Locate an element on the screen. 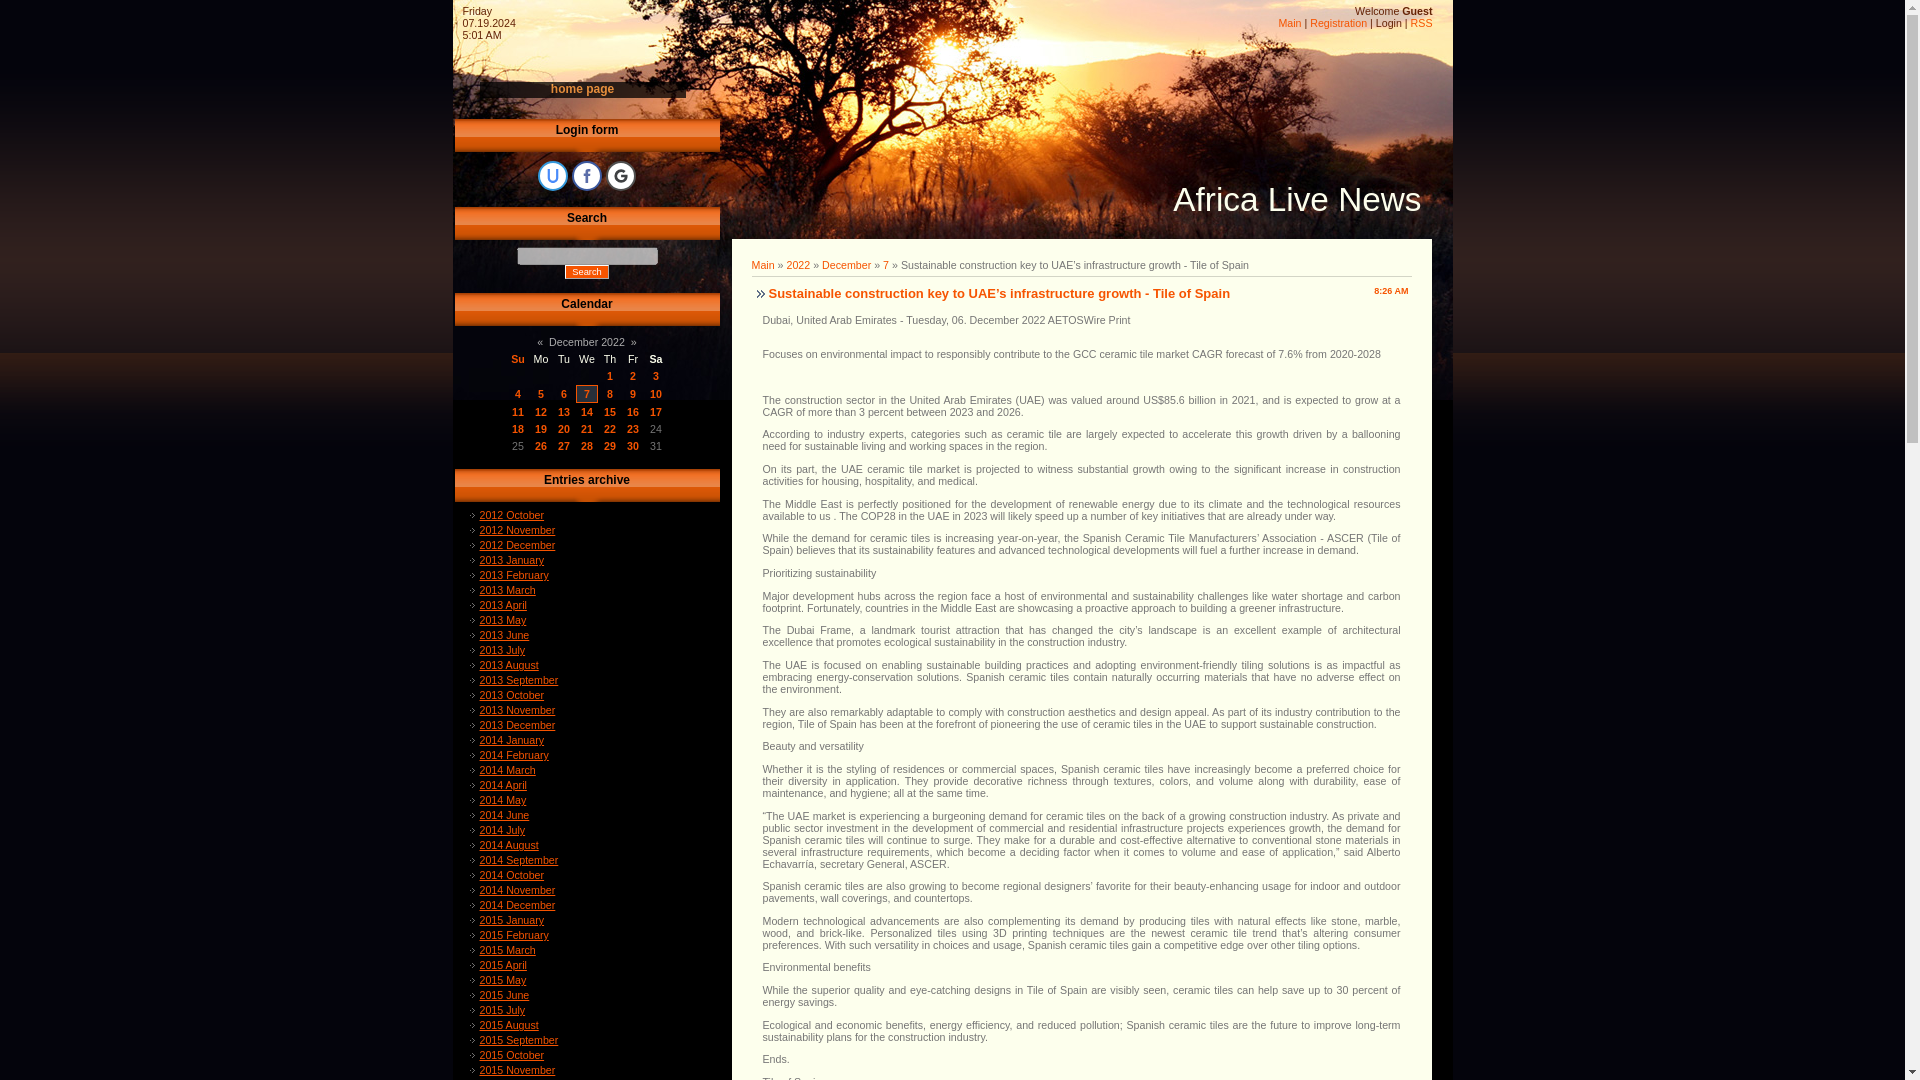 The height and width of the screenshot is (1080, 1920). 13 is located at coordinates (564, 412).